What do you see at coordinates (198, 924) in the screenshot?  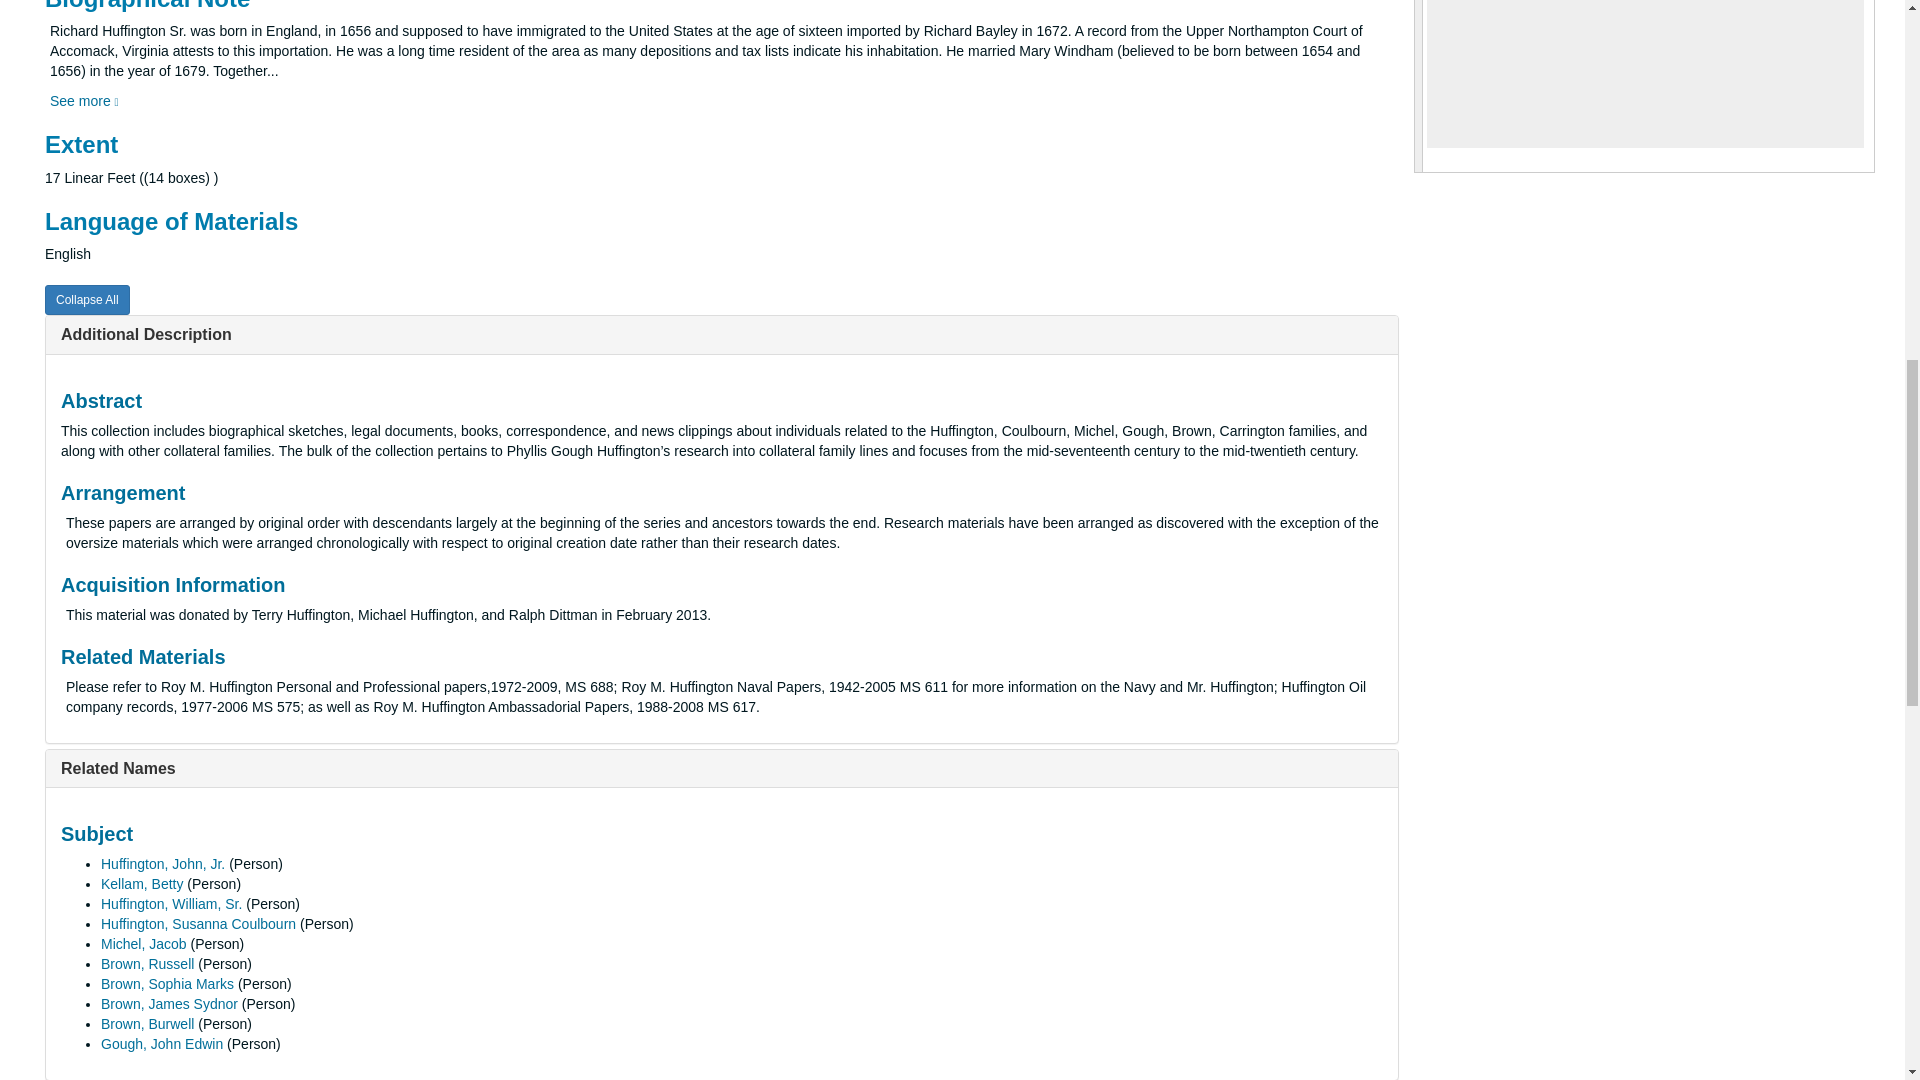 I see `Huffington, Susanna Coulbourn` at bounding box center [198, 924].